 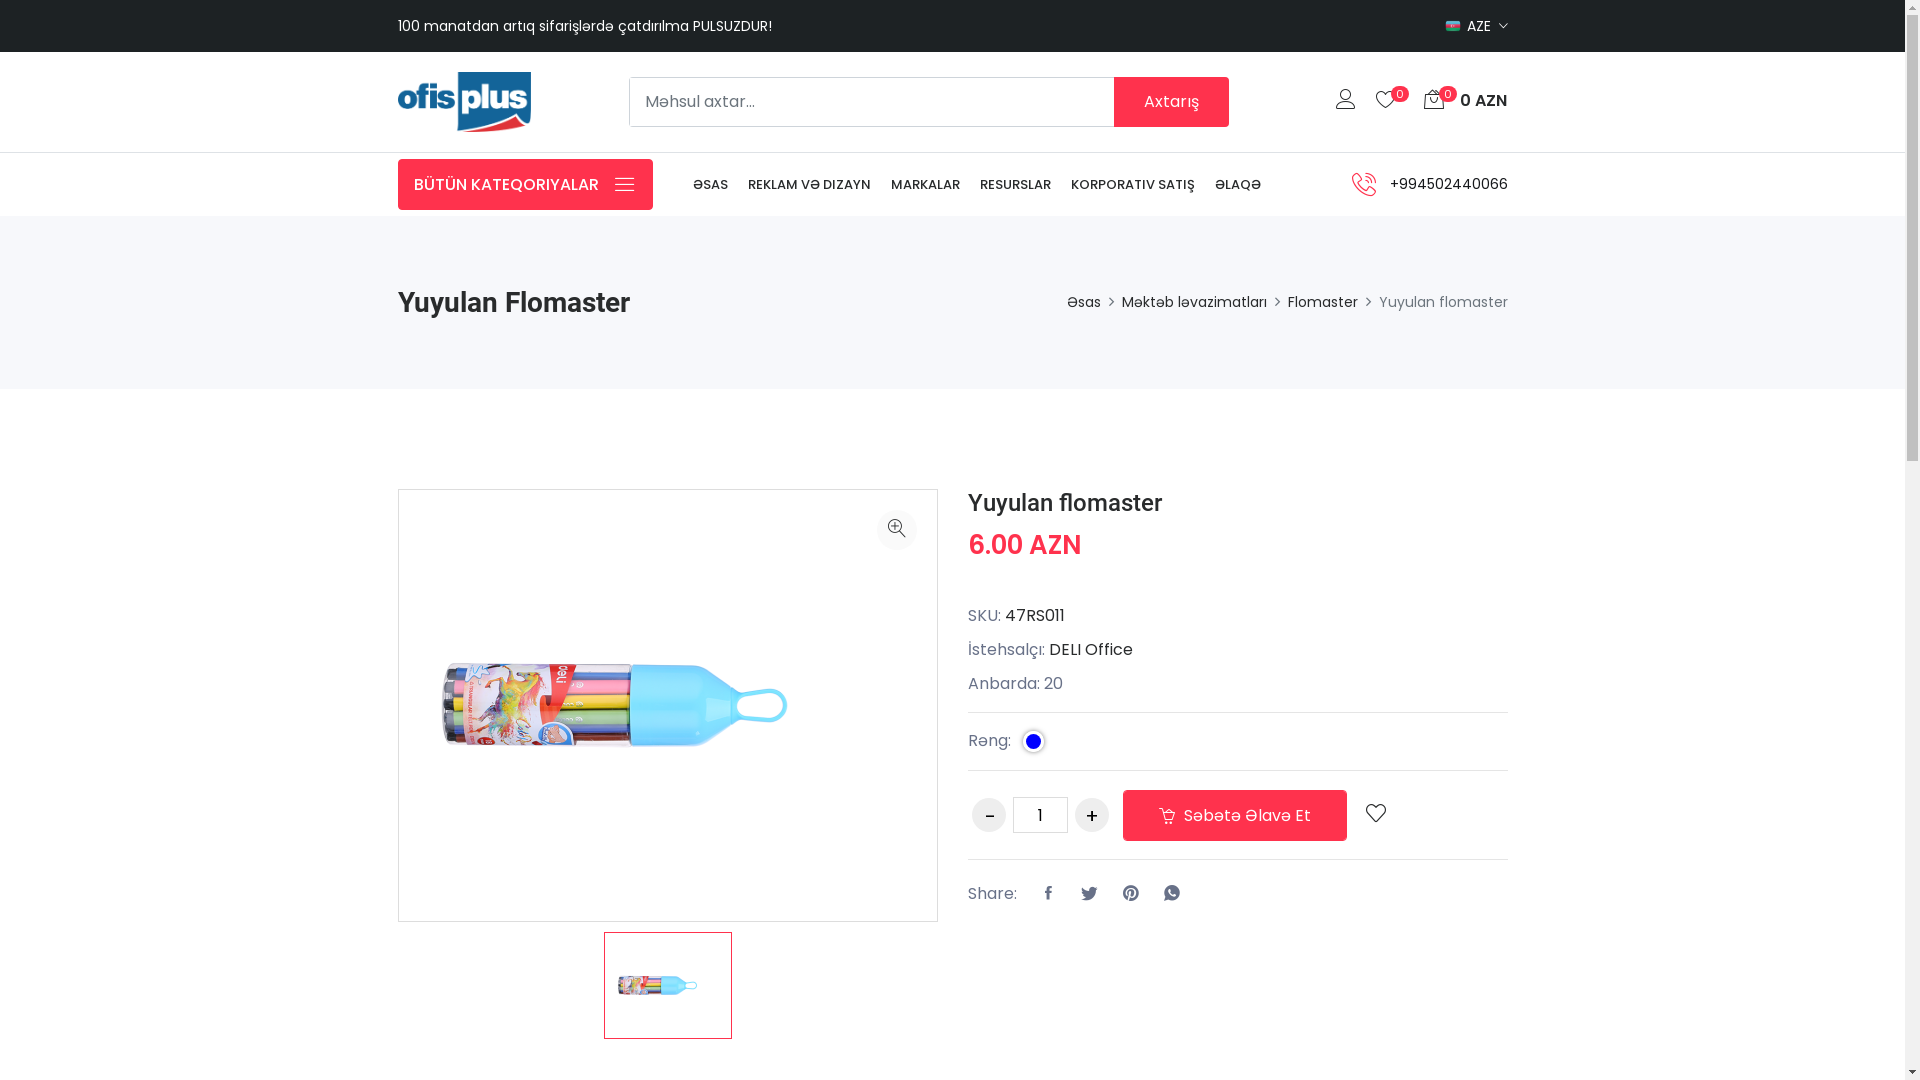 What do you see at coordinates (1460, 102) in the screenshot?
I see `00 AZN` at bounding box center [1460, 102].